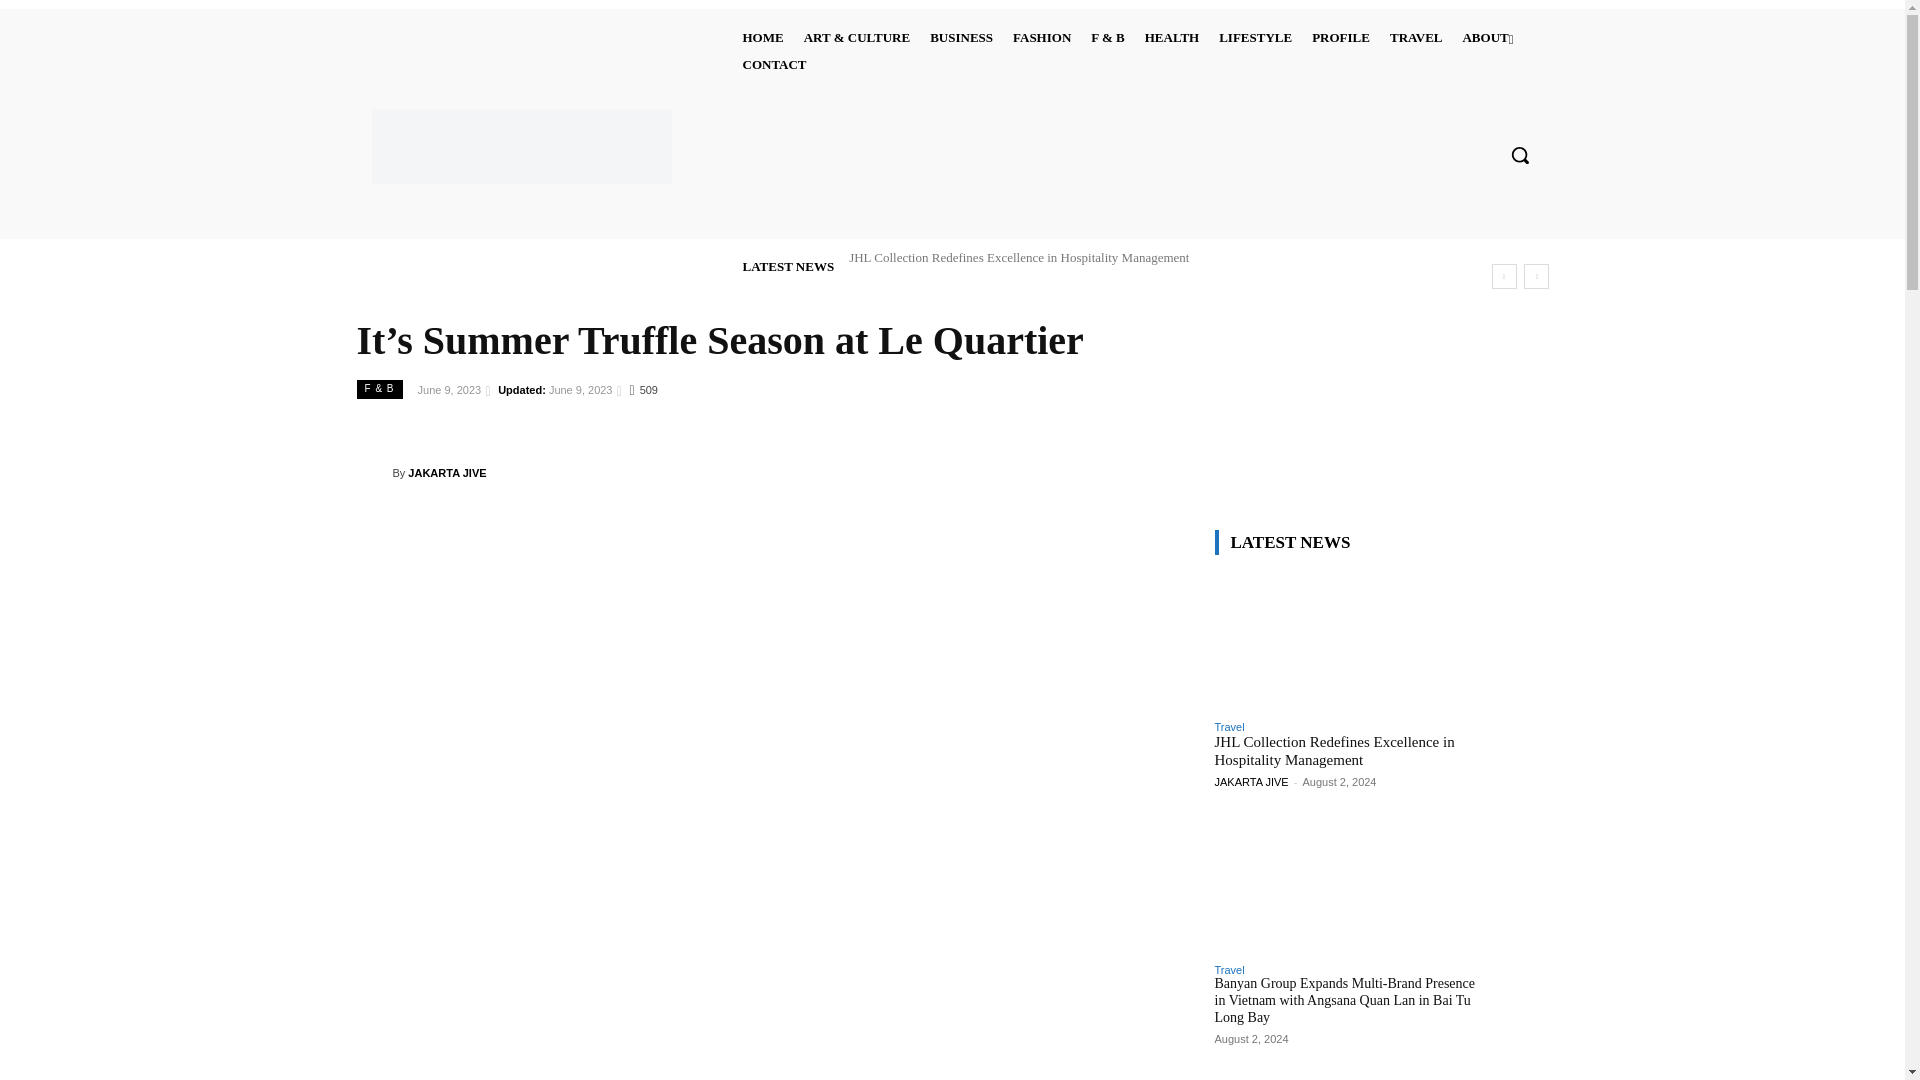  Describe the element at coordinates (373, 472) in the screenshot. I see `JAKARTA JIVE` at that location.